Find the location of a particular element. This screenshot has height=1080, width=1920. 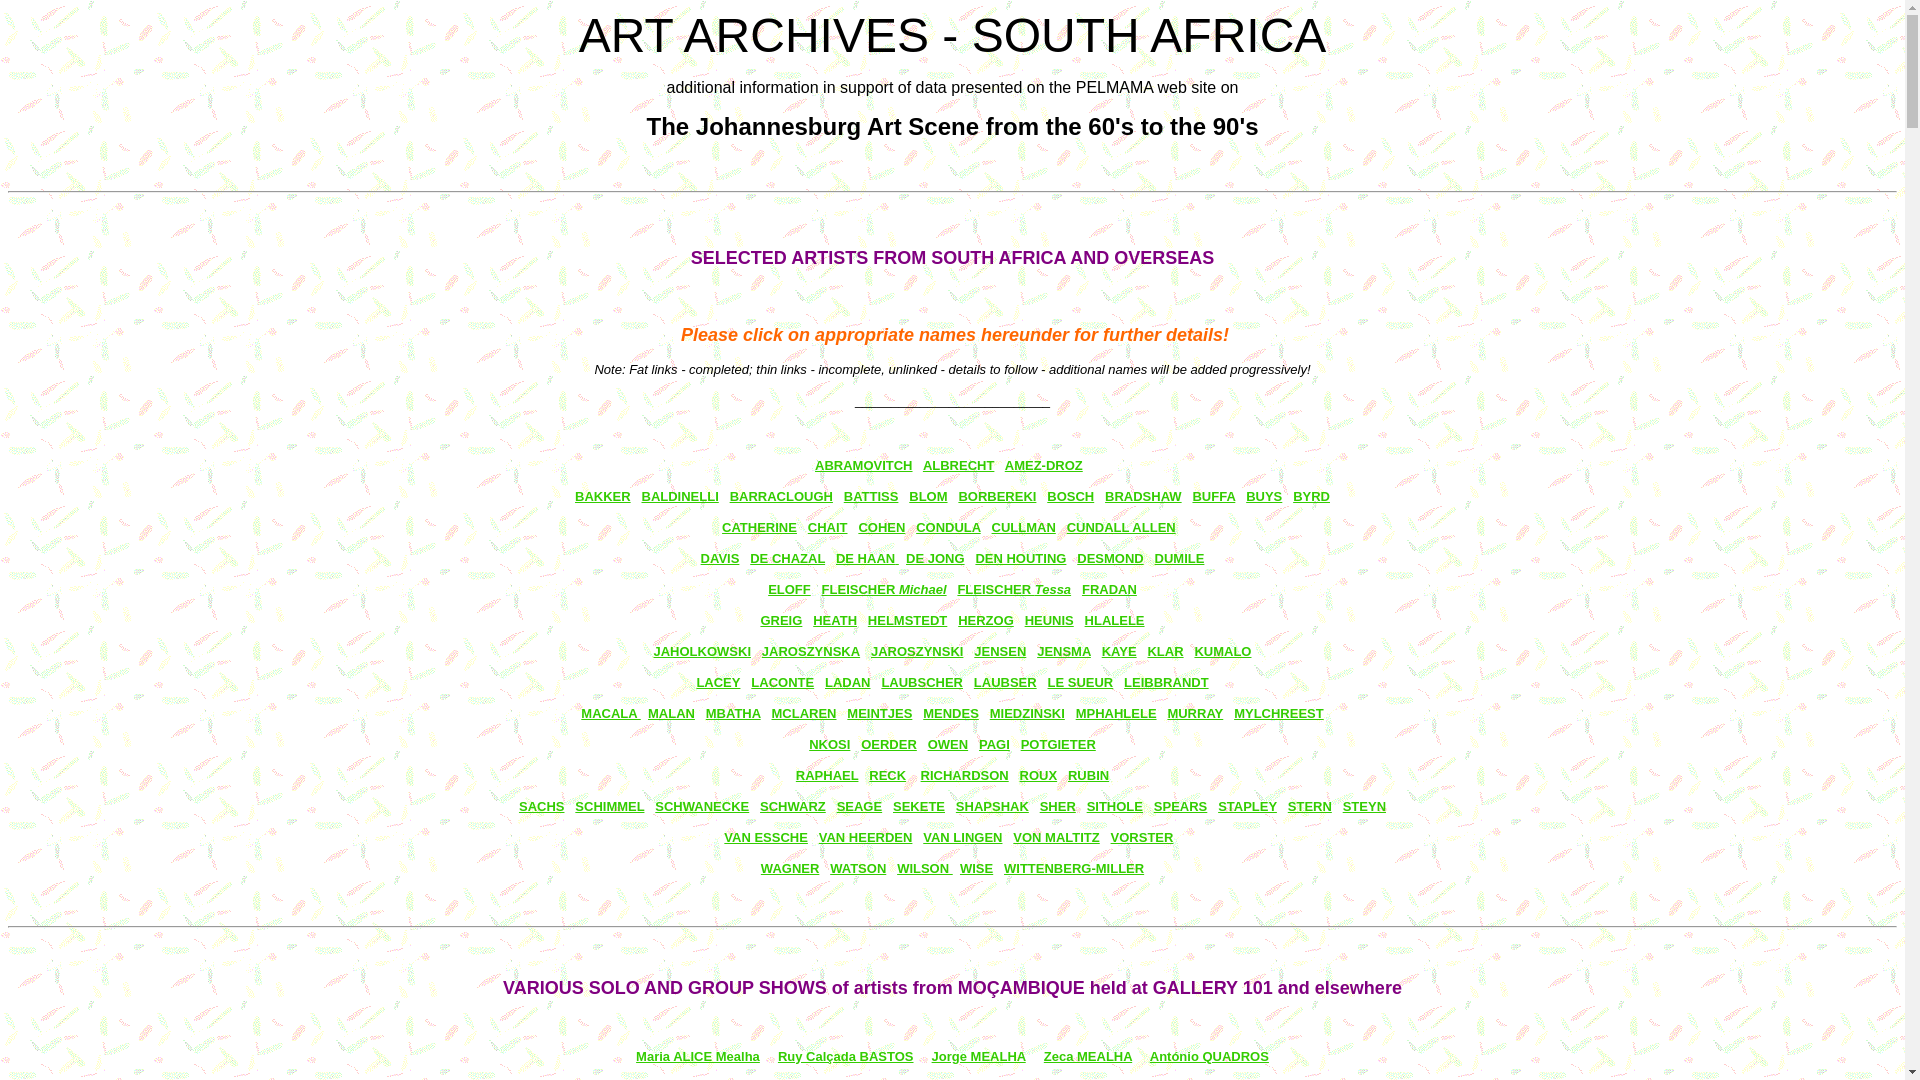

STEYN is located at coordinates (1364, 806).